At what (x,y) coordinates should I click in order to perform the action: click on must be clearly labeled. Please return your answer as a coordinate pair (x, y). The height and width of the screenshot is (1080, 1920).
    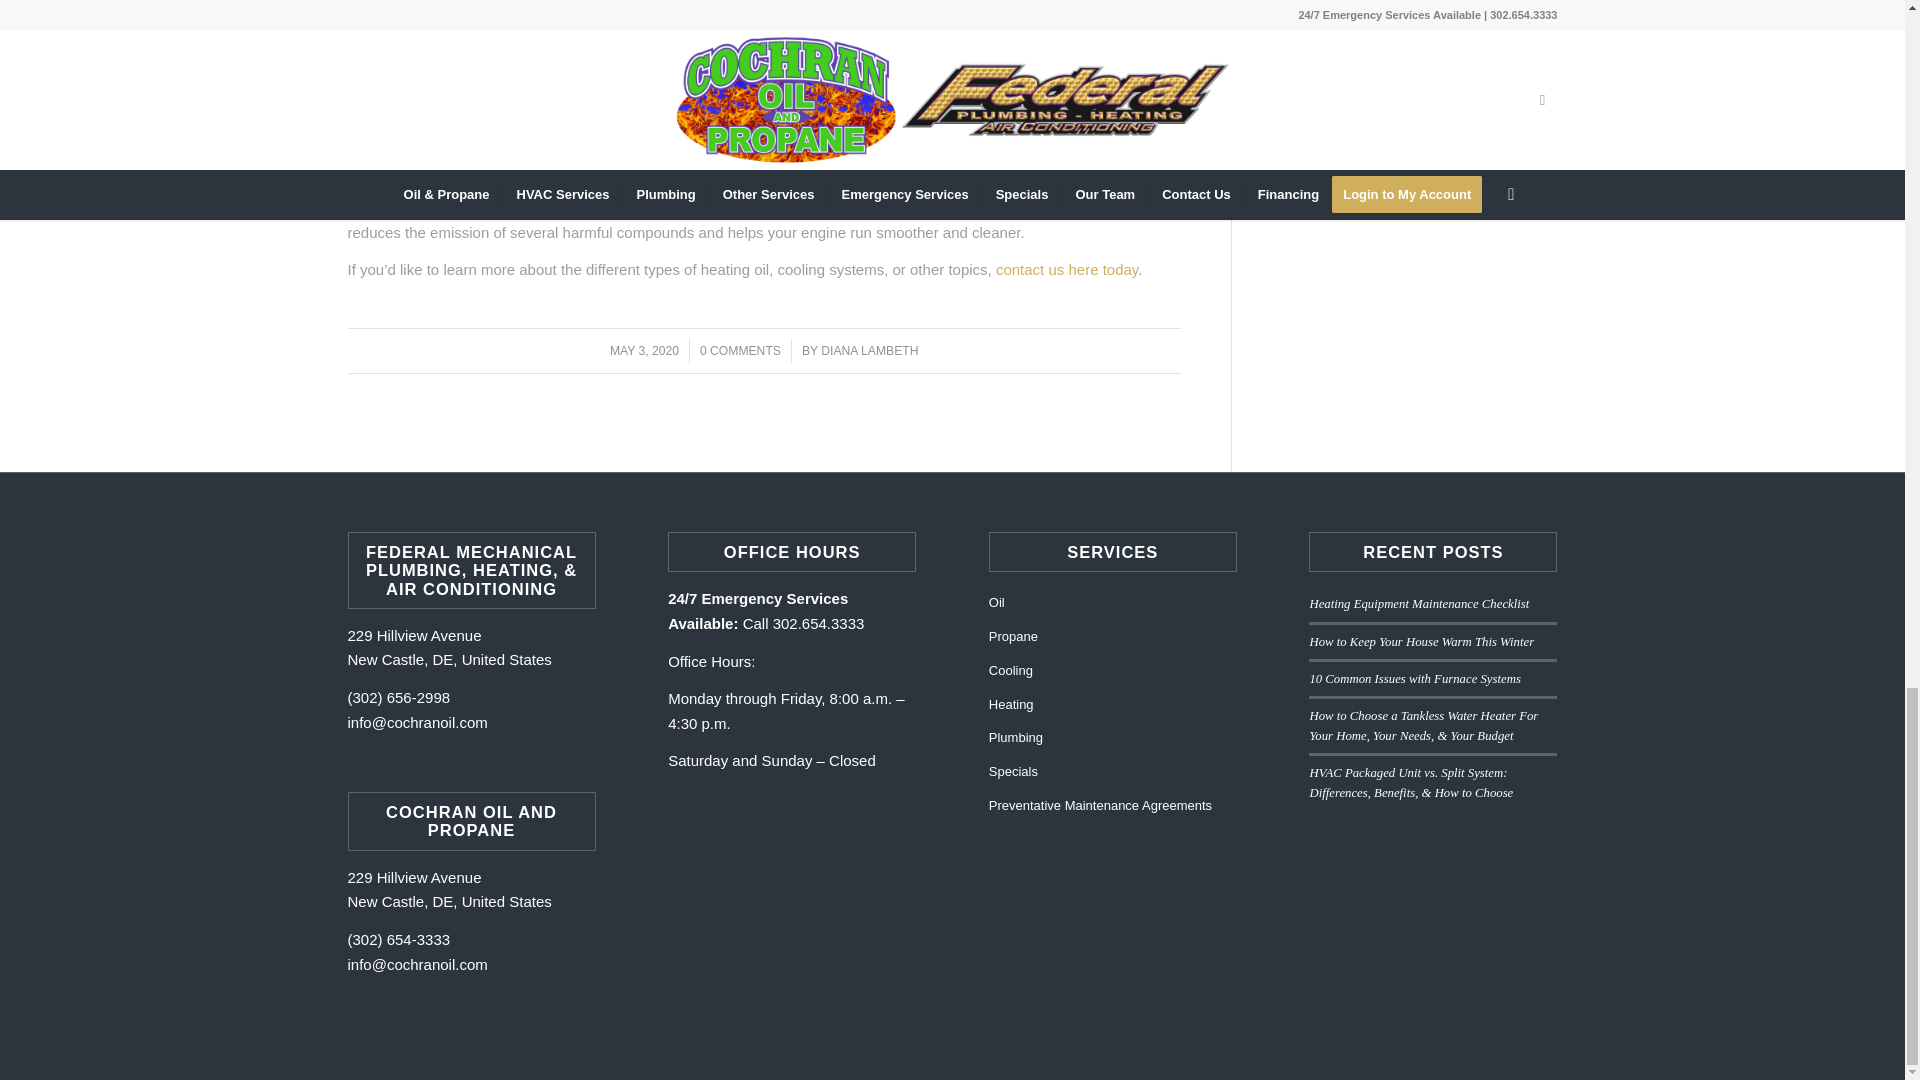
    Looking at the image, I should click on (831, 96).